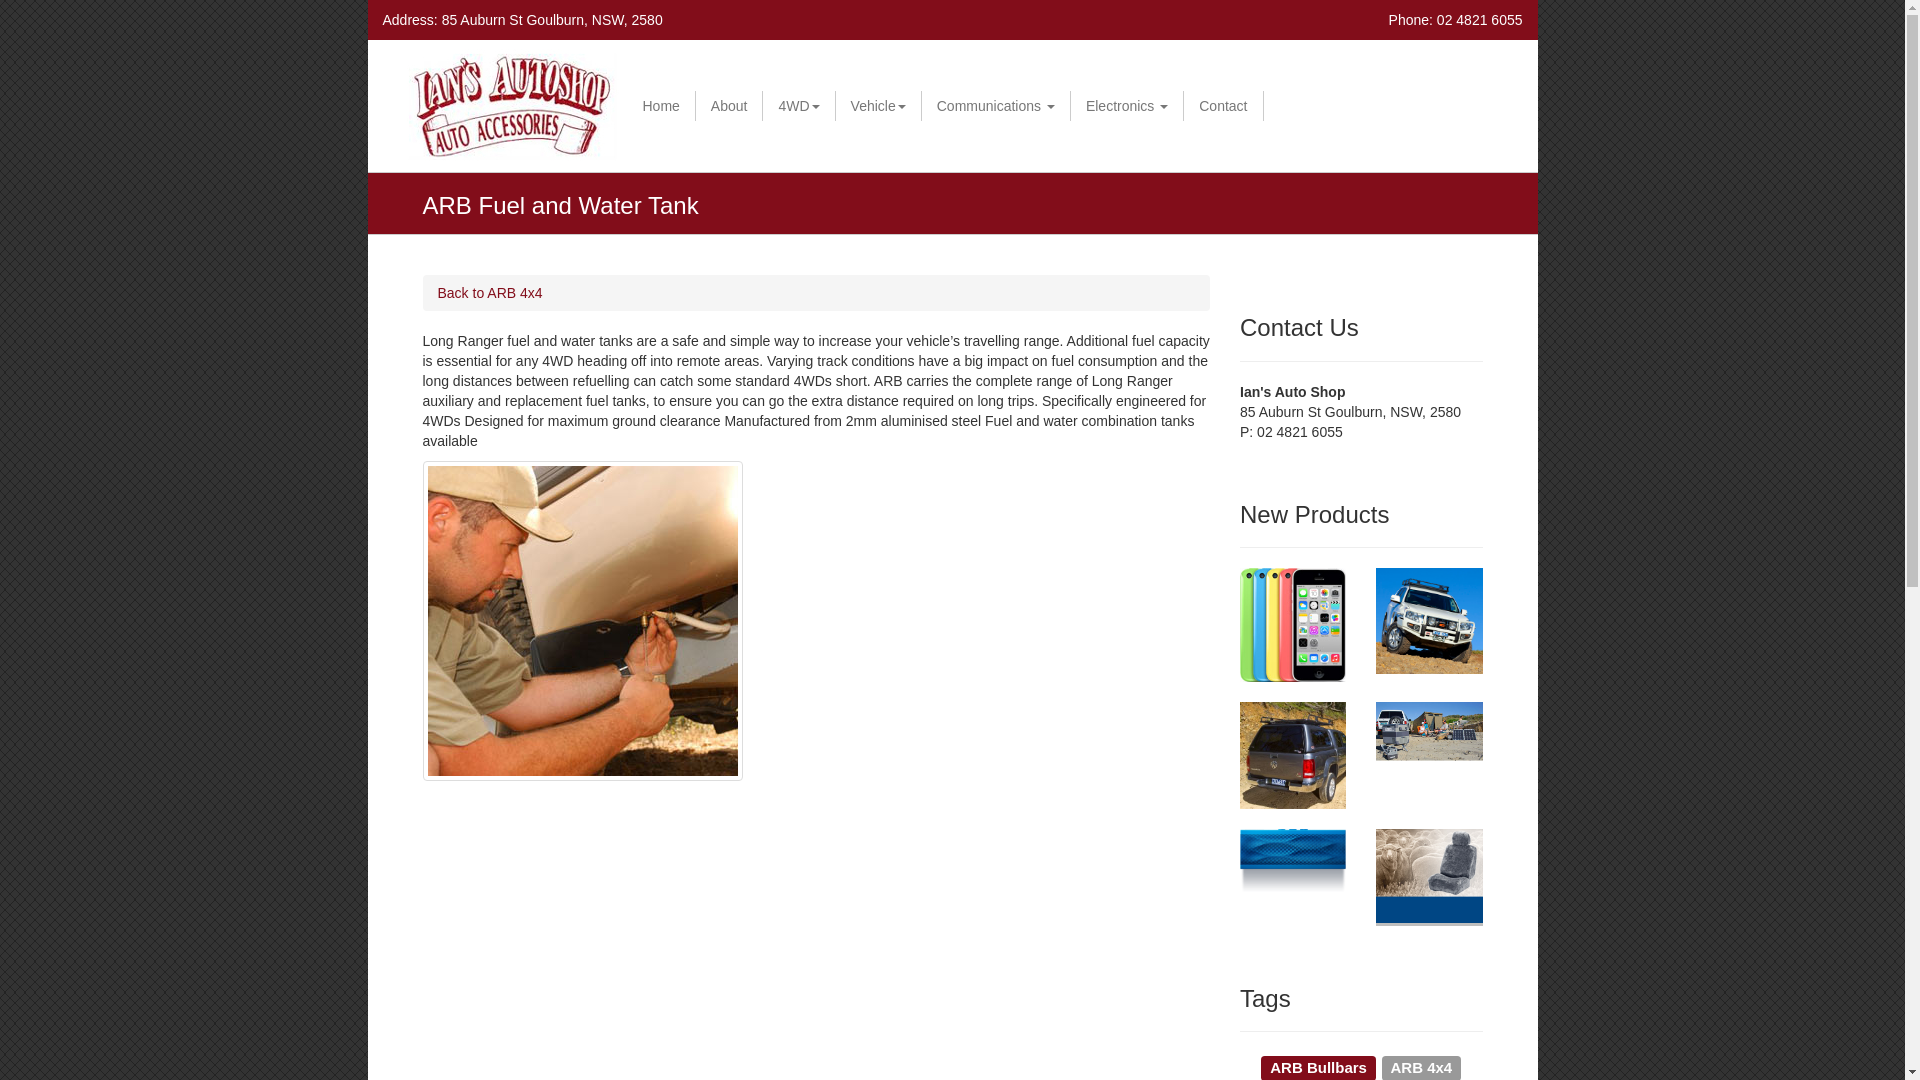 The width and height of the screenshot is (1920, 1080). What do you see at coordinates (1293, 861) in the screenshot?
I see `Jawbone Jambox` at bounding box center [1293, 861].